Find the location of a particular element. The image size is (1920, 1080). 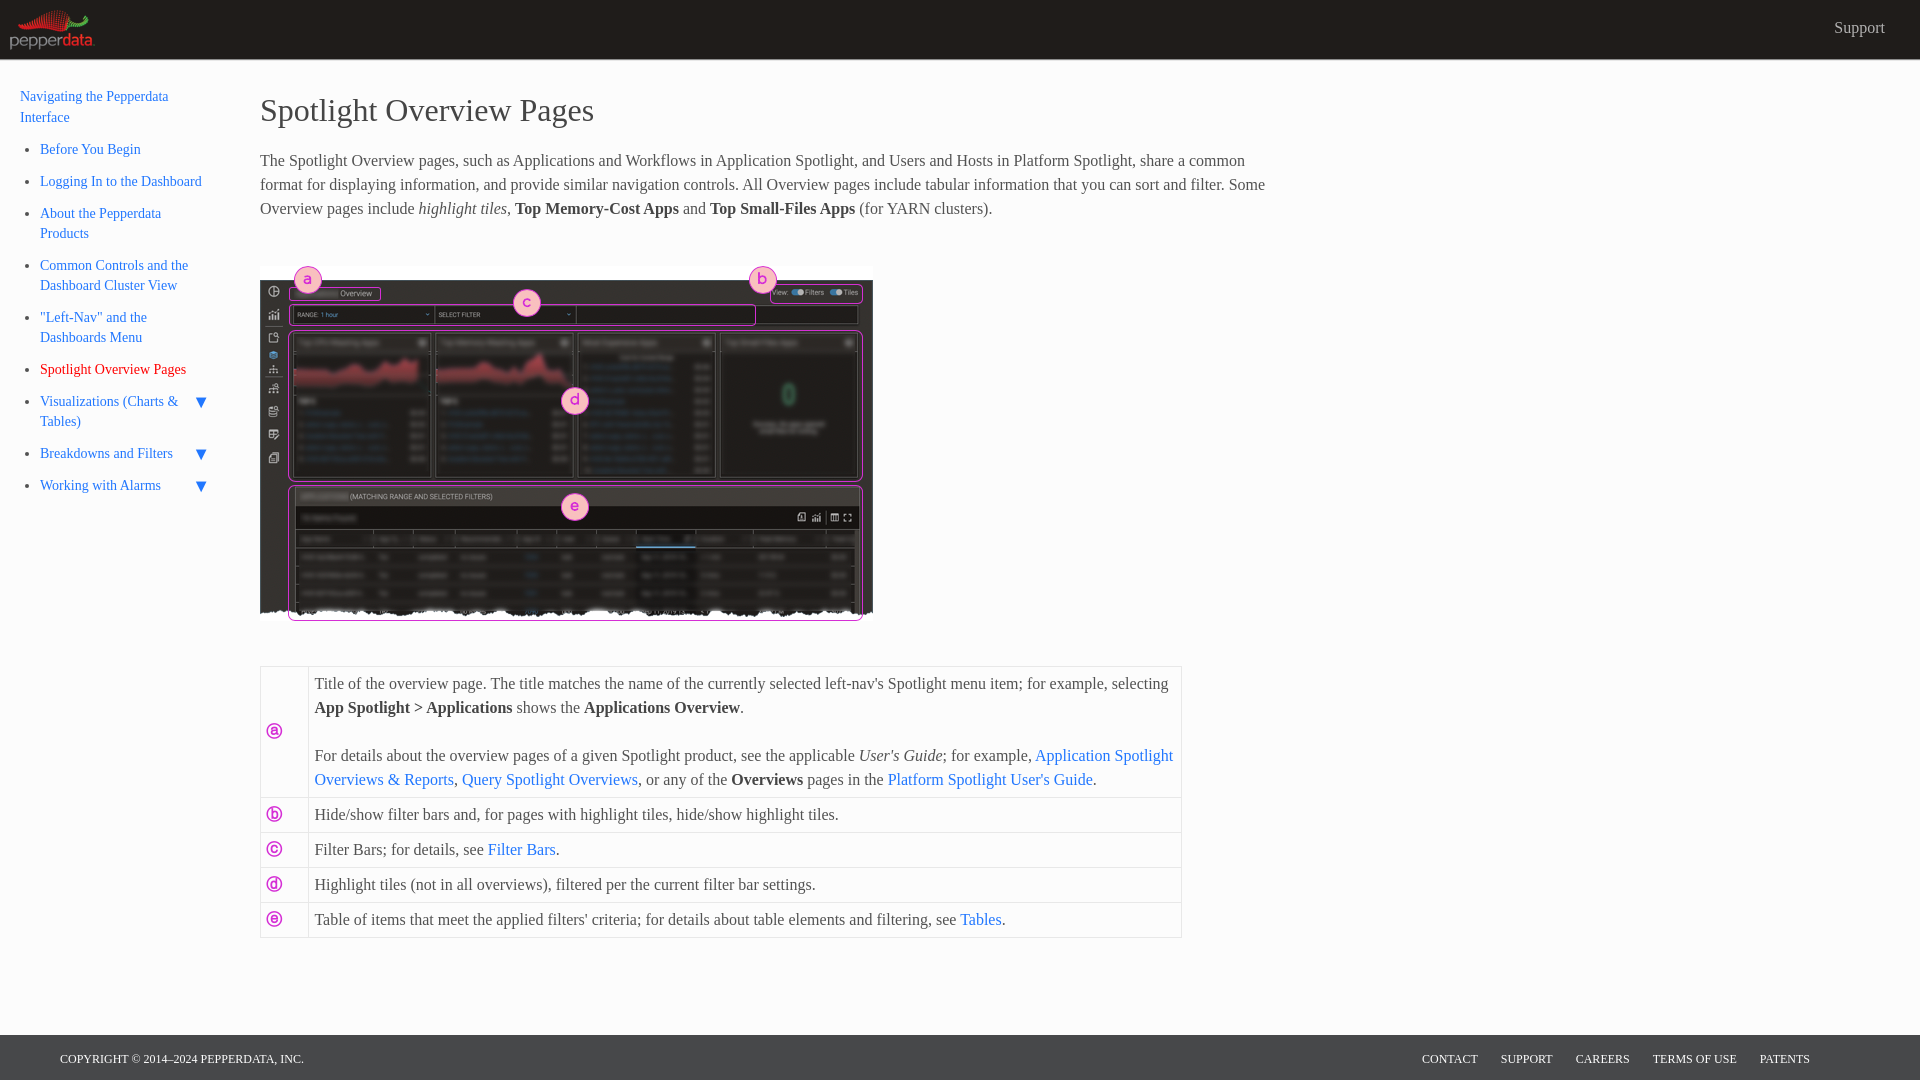

Spotlight Overview Pages is located at coordinates (128, 370).